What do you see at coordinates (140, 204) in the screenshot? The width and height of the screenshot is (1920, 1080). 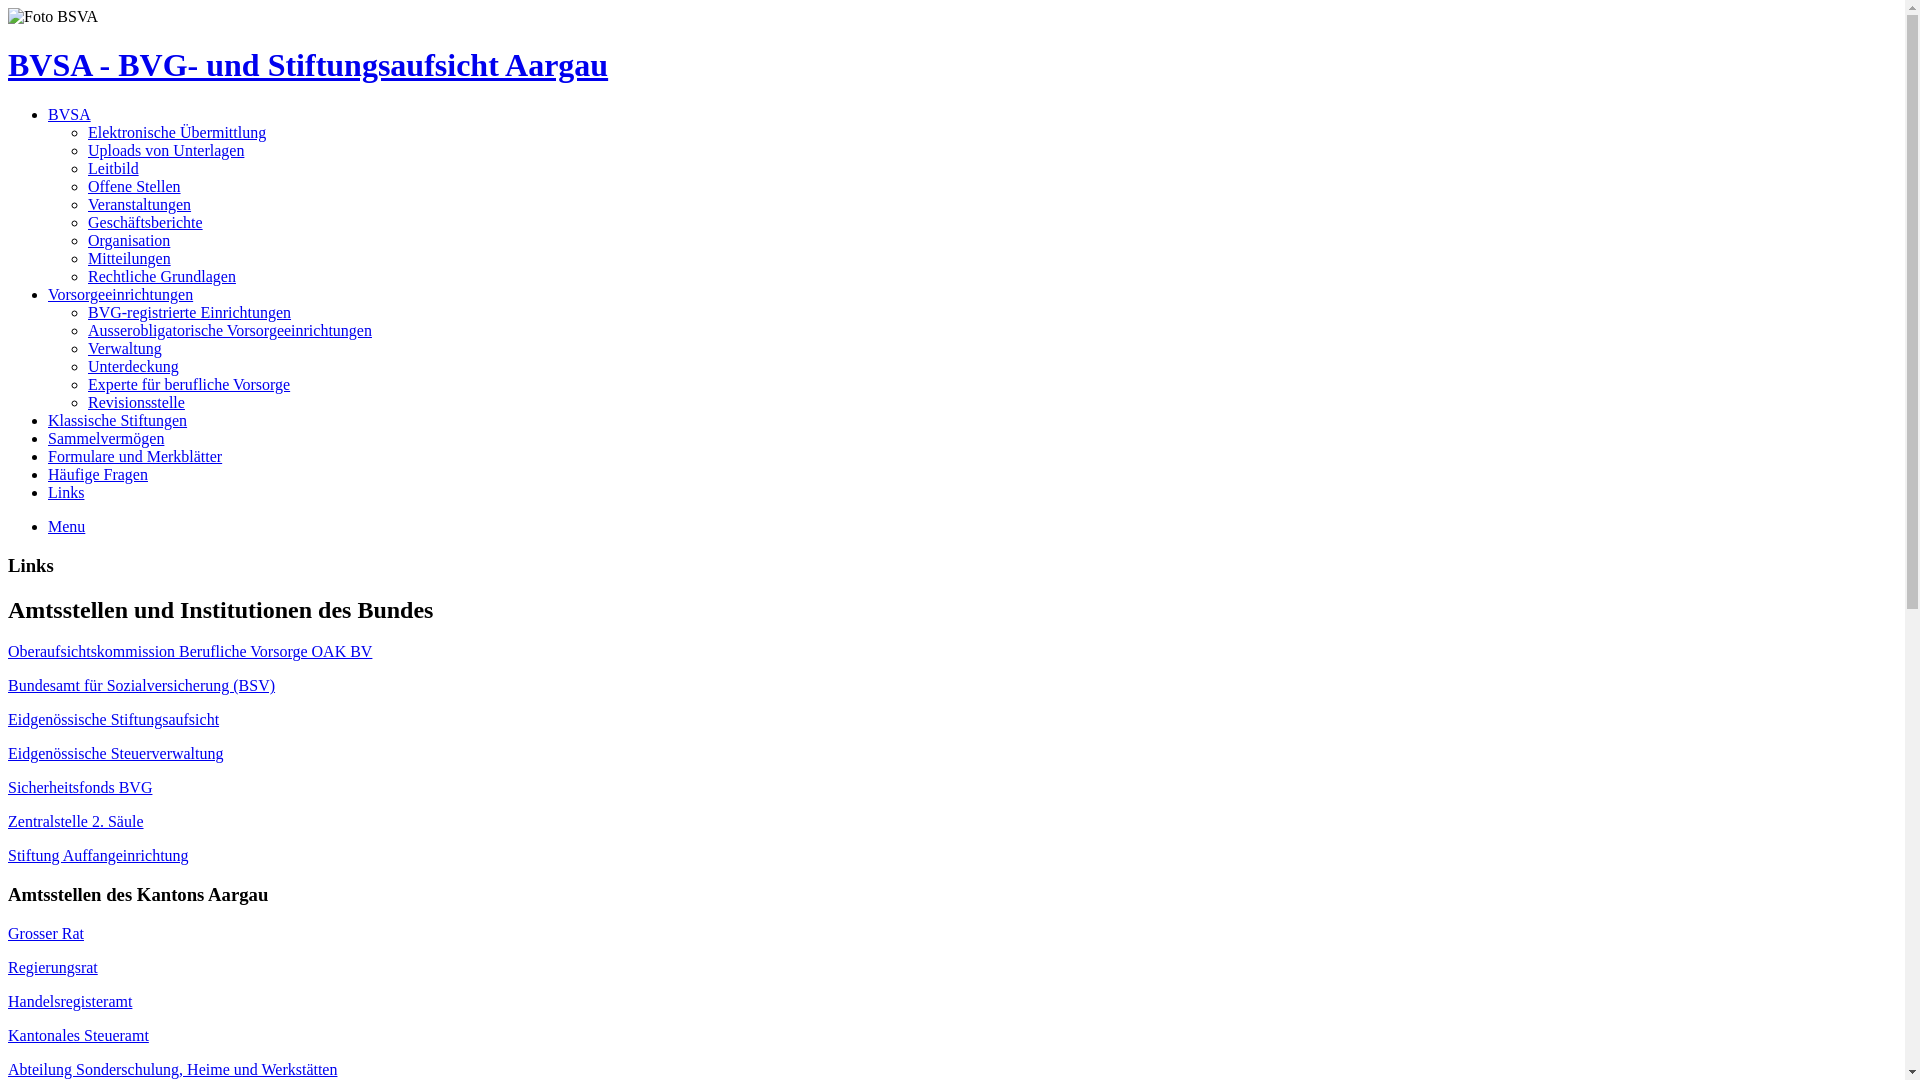 I see `Veranstaltungen` at bounding box center [140, 204].